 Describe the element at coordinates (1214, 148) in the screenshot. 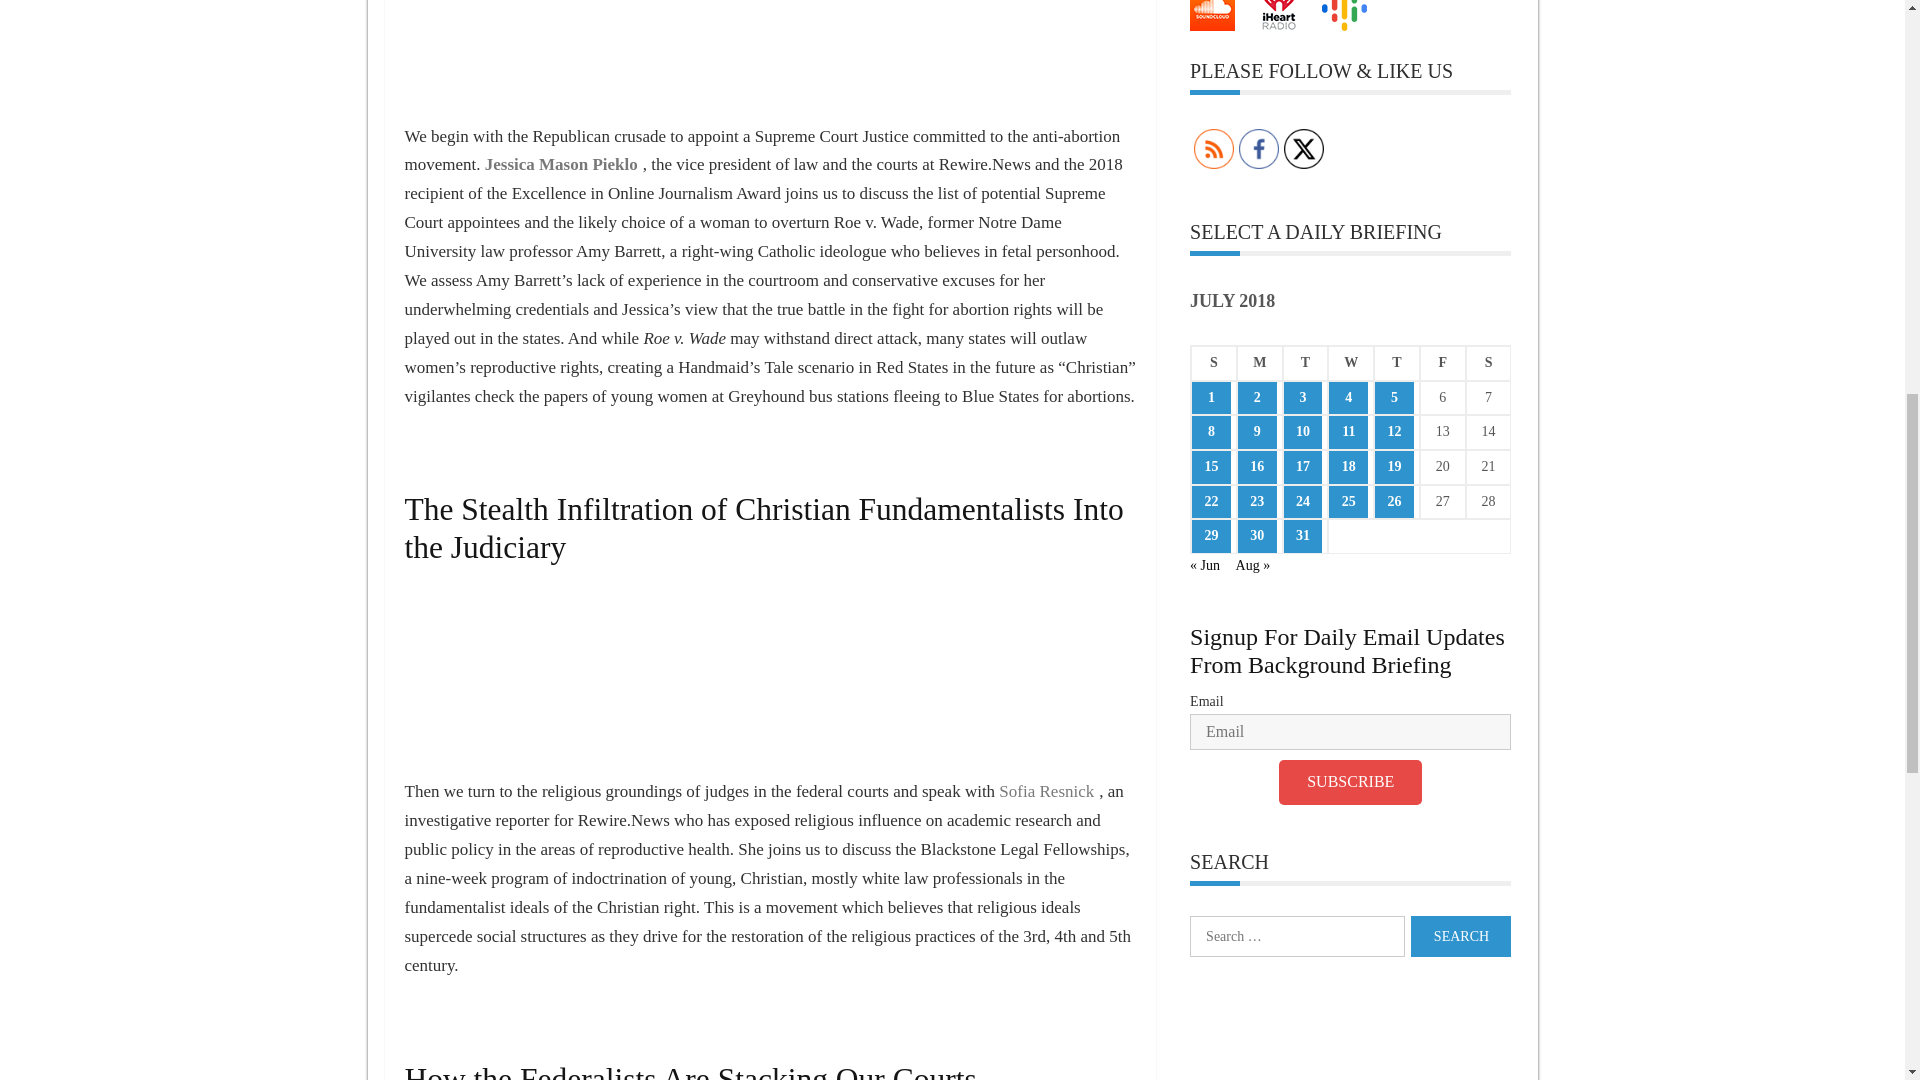

I see `RSS` at that location.